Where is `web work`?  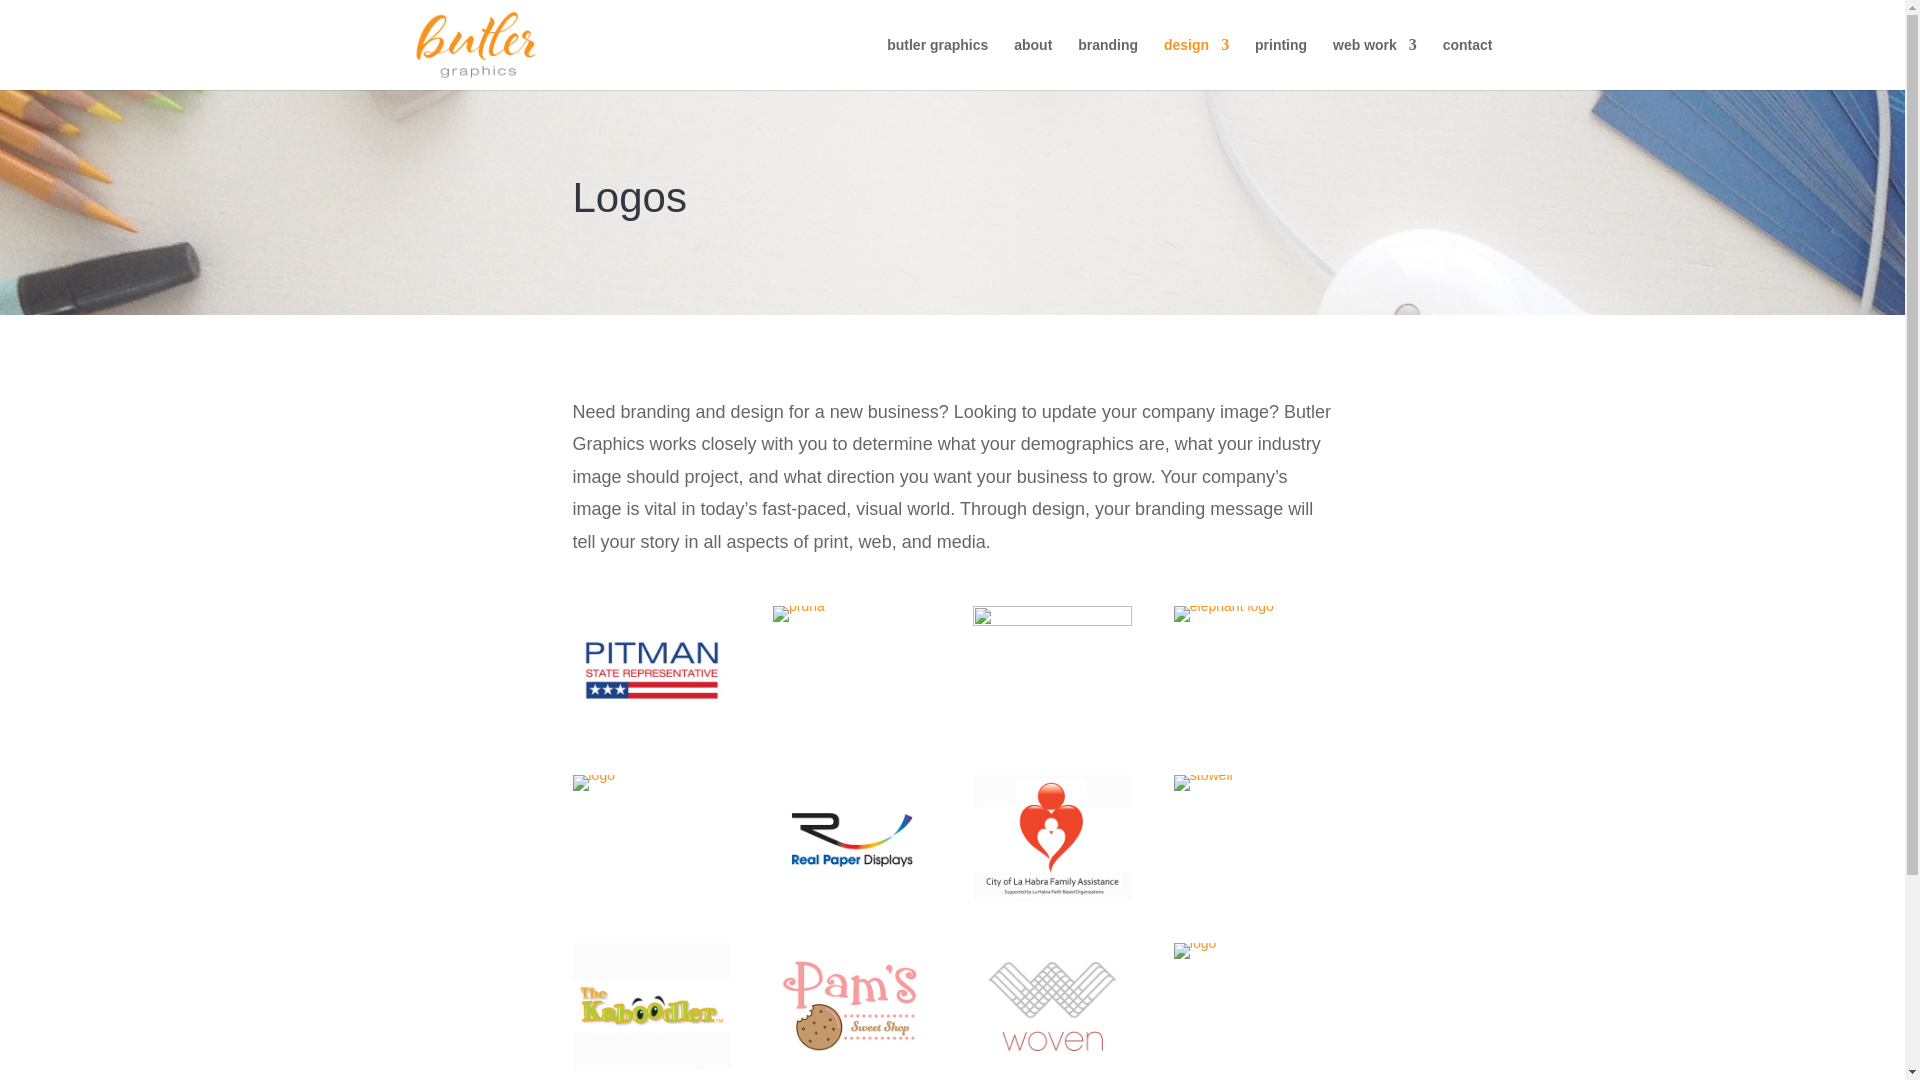
web work is located at coordinates (1374, 63).